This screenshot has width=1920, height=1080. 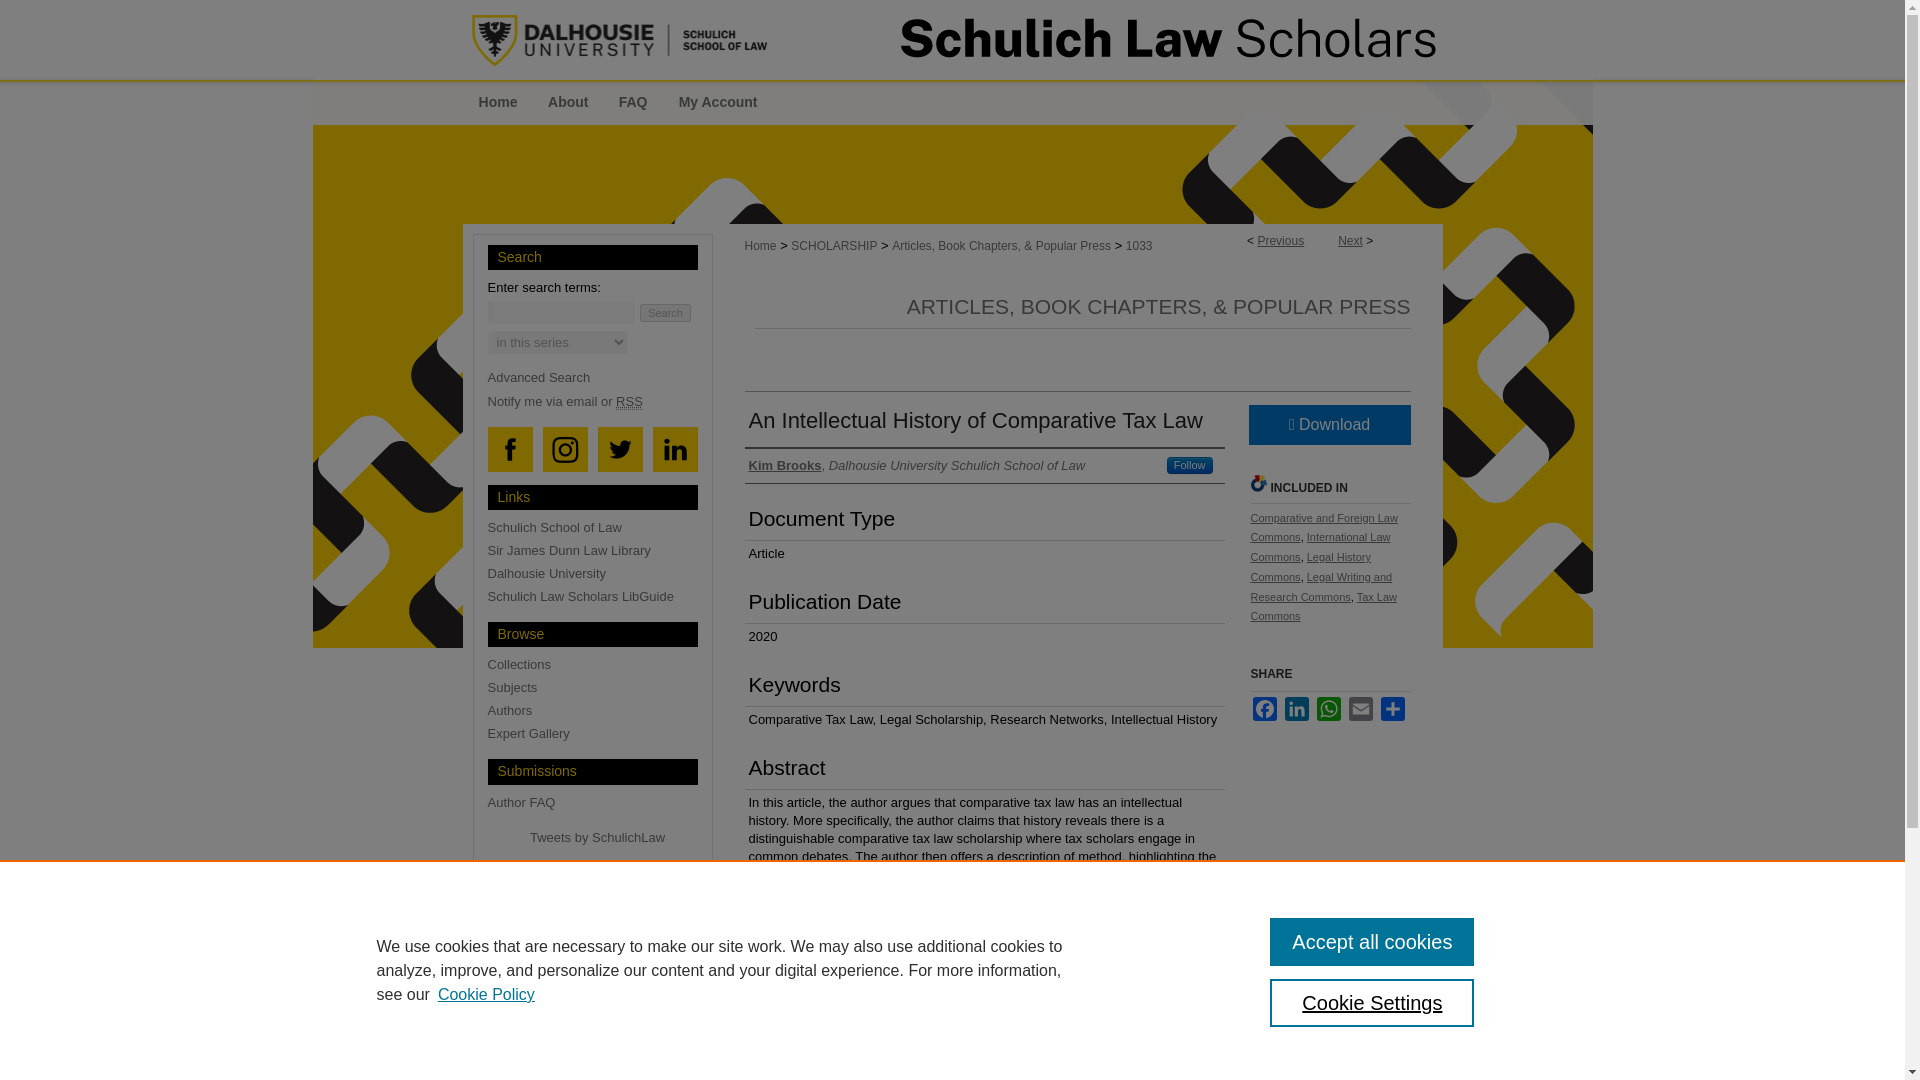 I want to click on International Law Commons, so click(x=1320, y=546).